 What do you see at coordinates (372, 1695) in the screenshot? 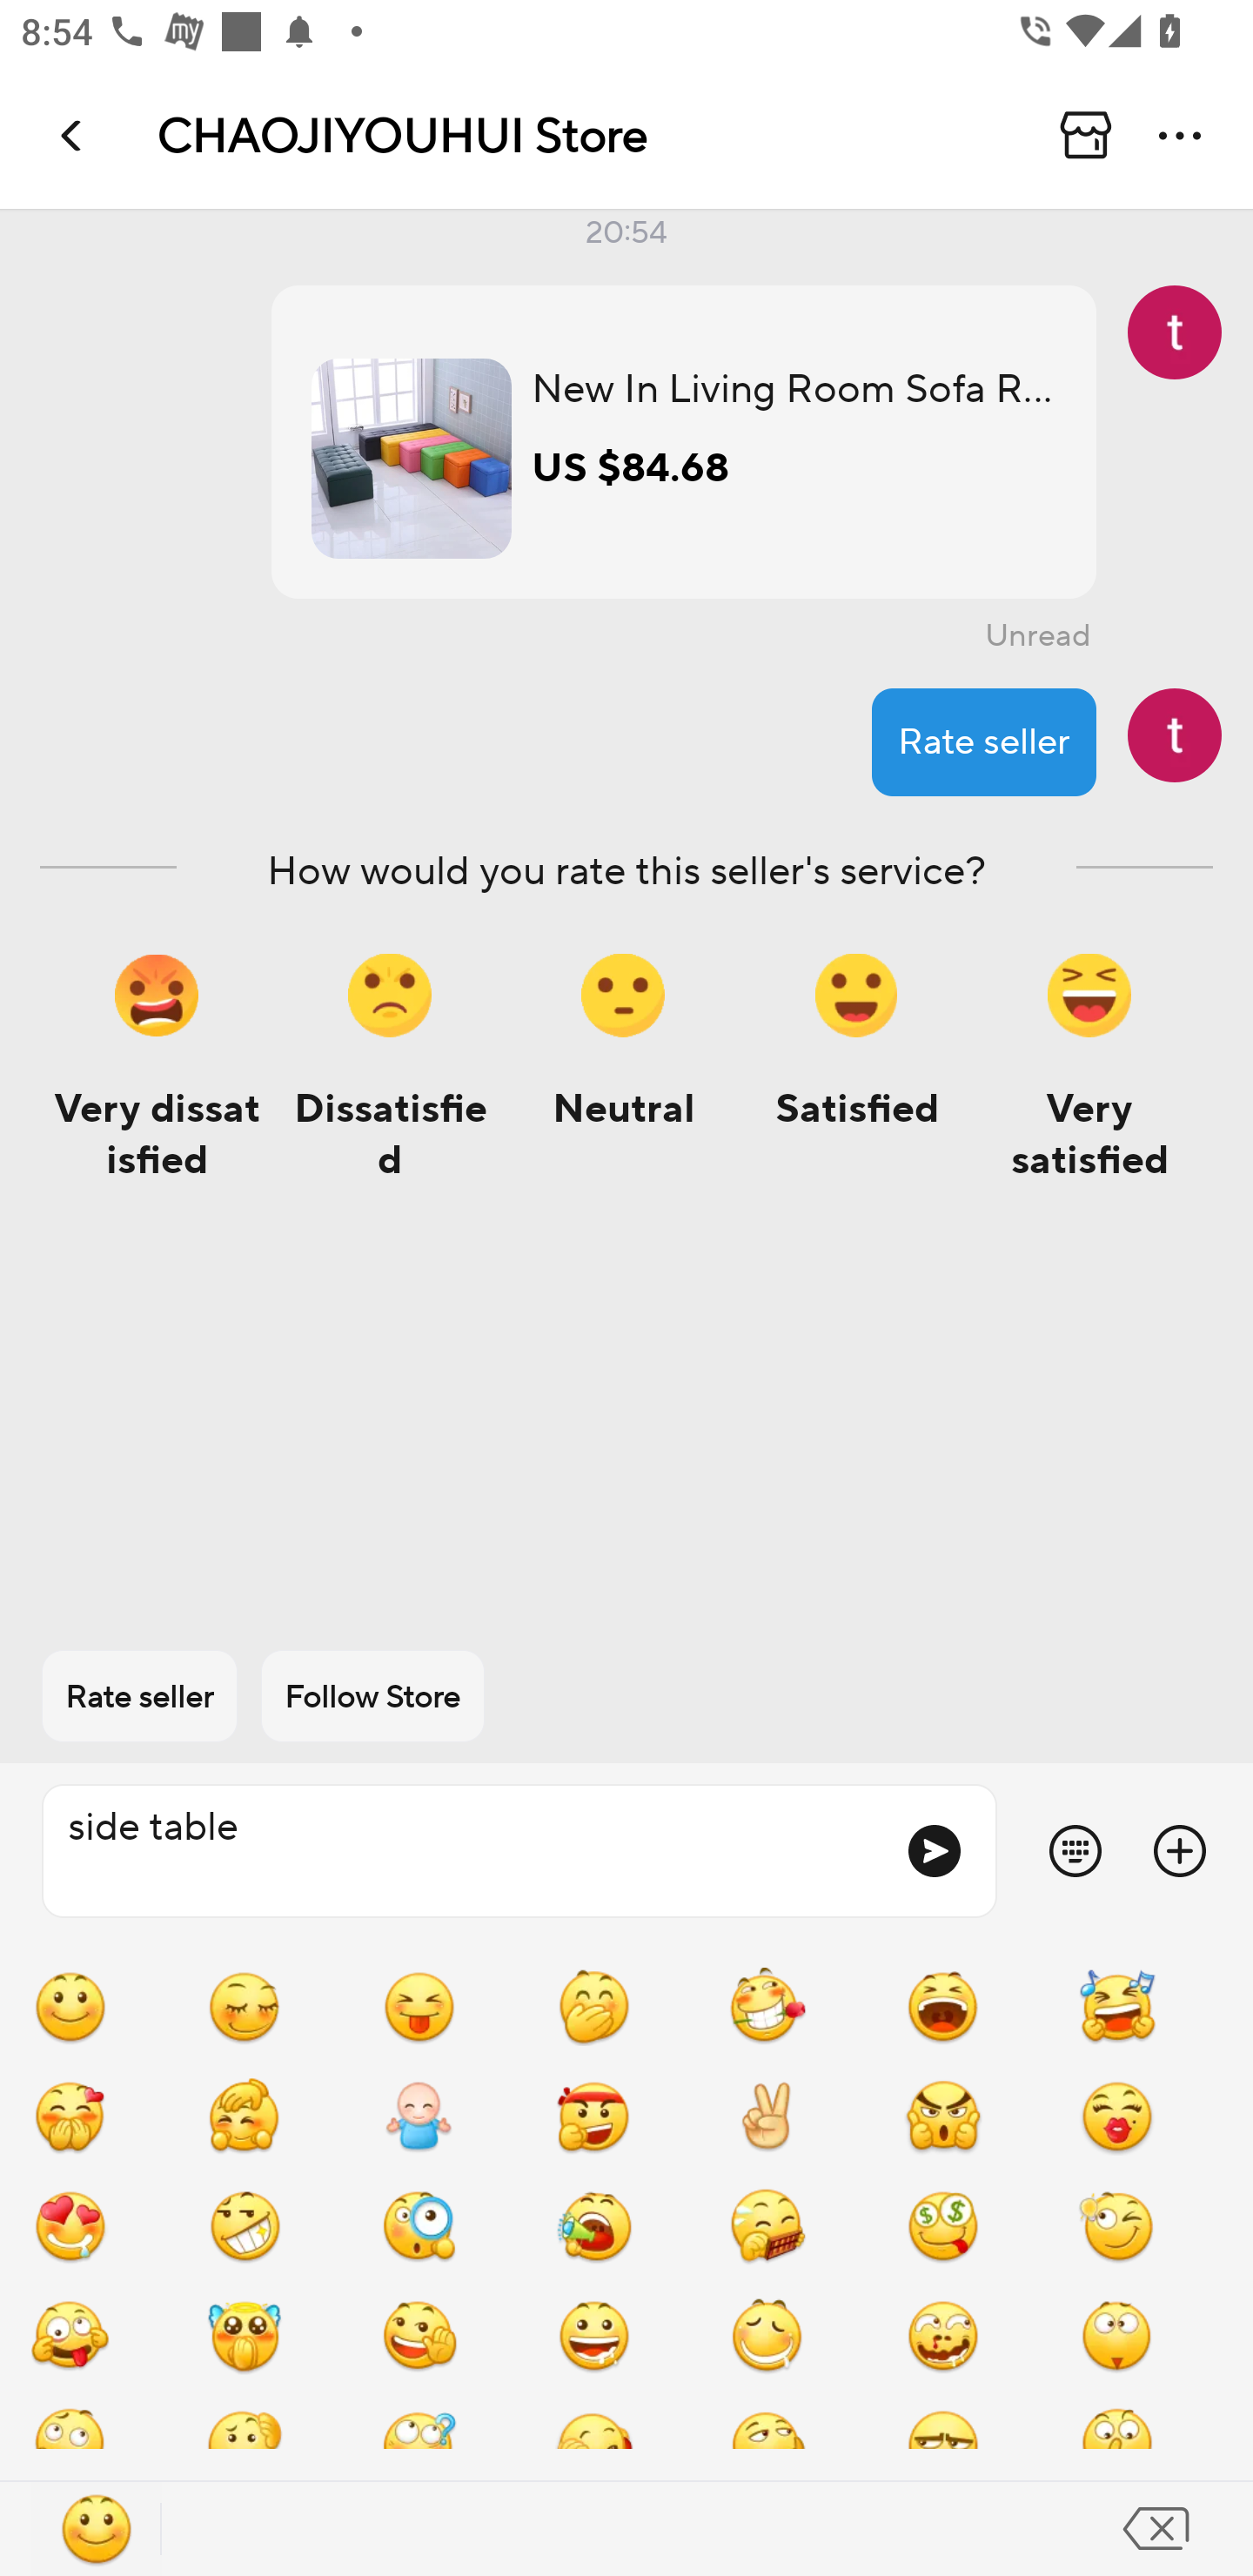
I see `Follow Store` at bounding box center [372, 1695].